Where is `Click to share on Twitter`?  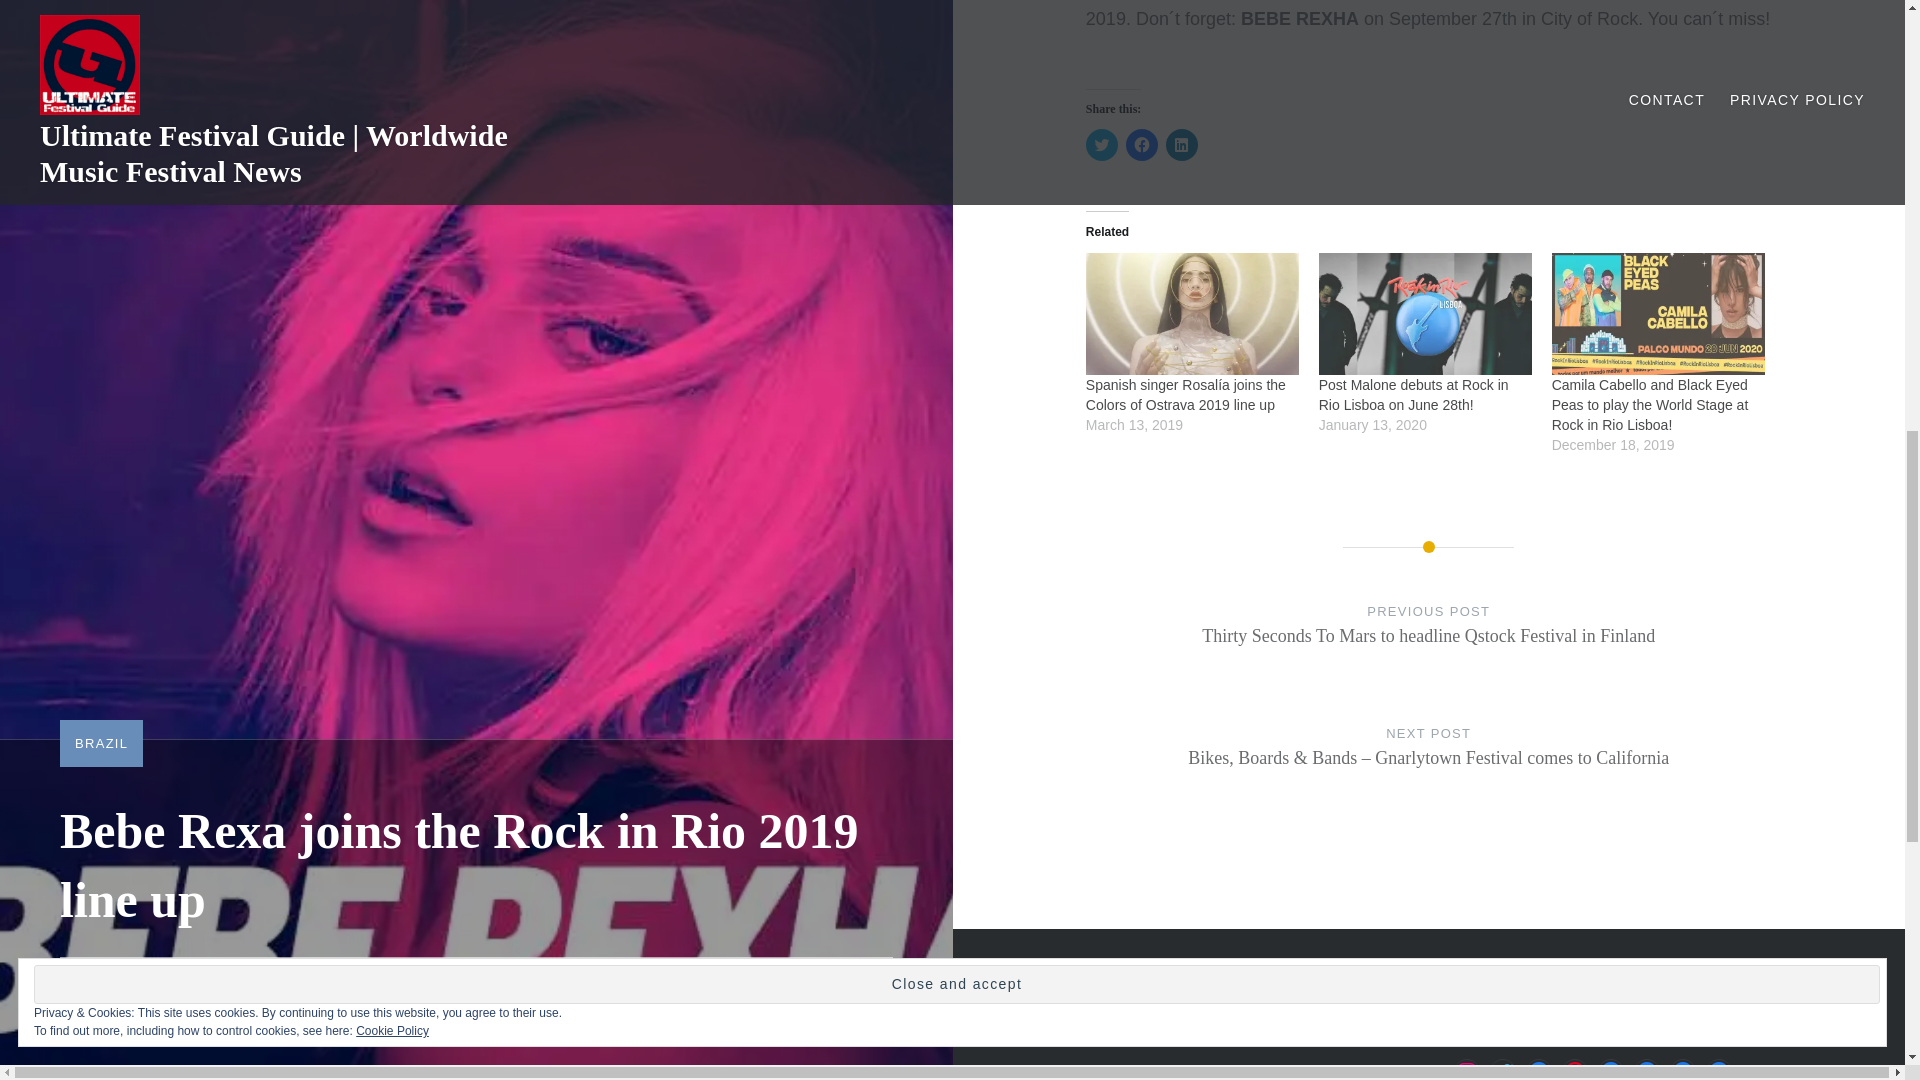
Click to share on Twitter is located at coordinates (1102, 144).